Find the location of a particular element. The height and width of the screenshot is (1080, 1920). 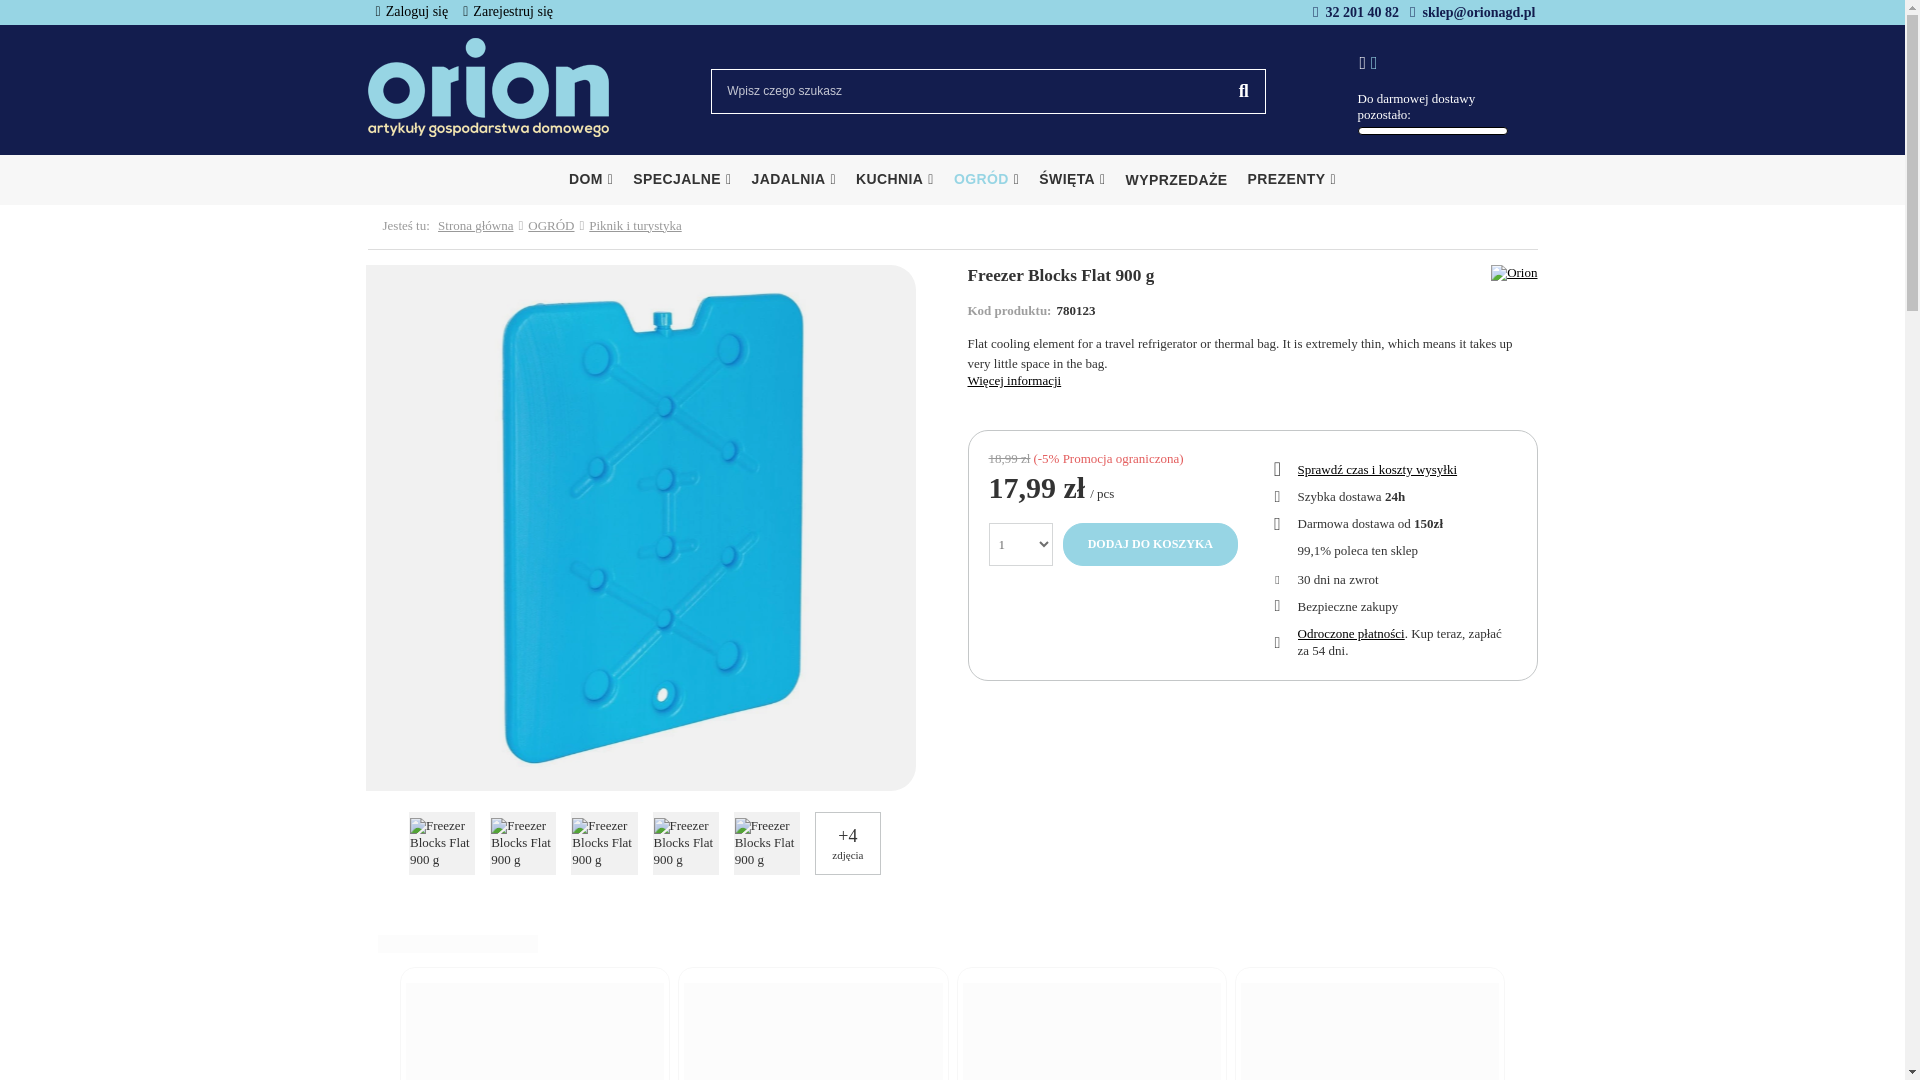

DOM is located at coordinates (590, 180).